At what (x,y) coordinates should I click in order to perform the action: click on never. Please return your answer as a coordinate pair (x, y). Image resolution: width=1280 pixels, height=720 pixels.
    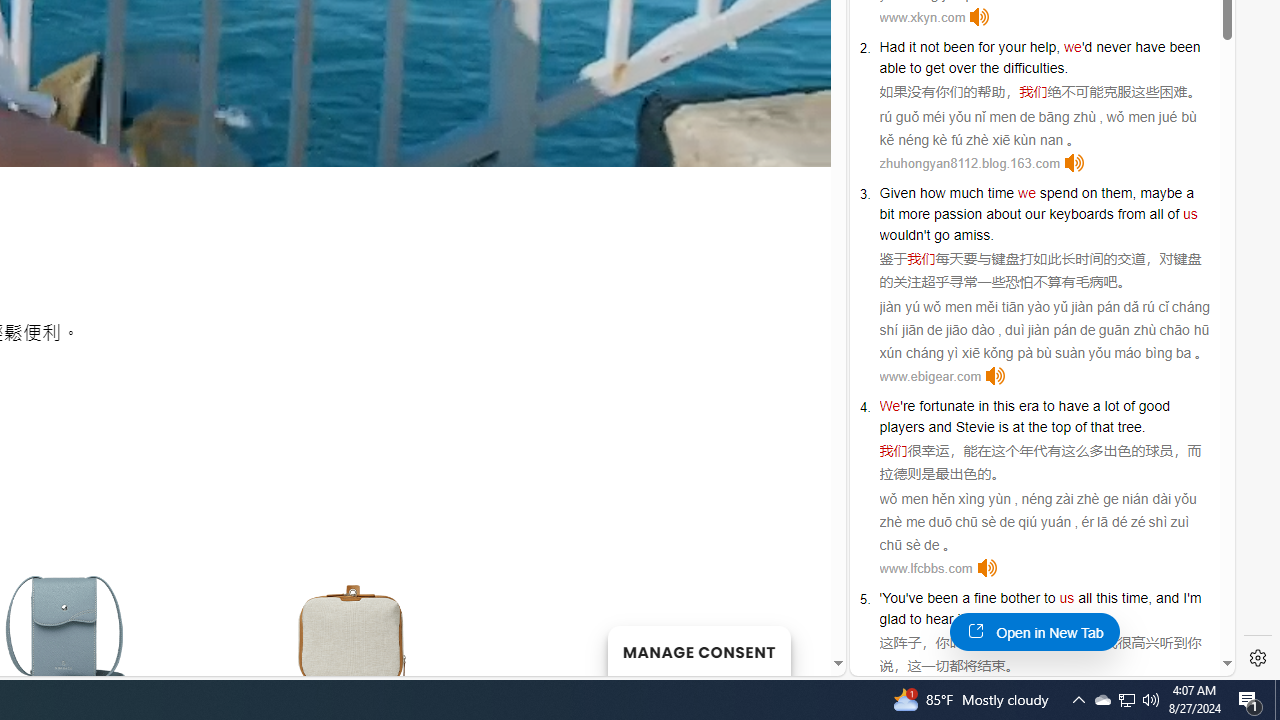
    Looking at the image, I should click on (1113, 46).